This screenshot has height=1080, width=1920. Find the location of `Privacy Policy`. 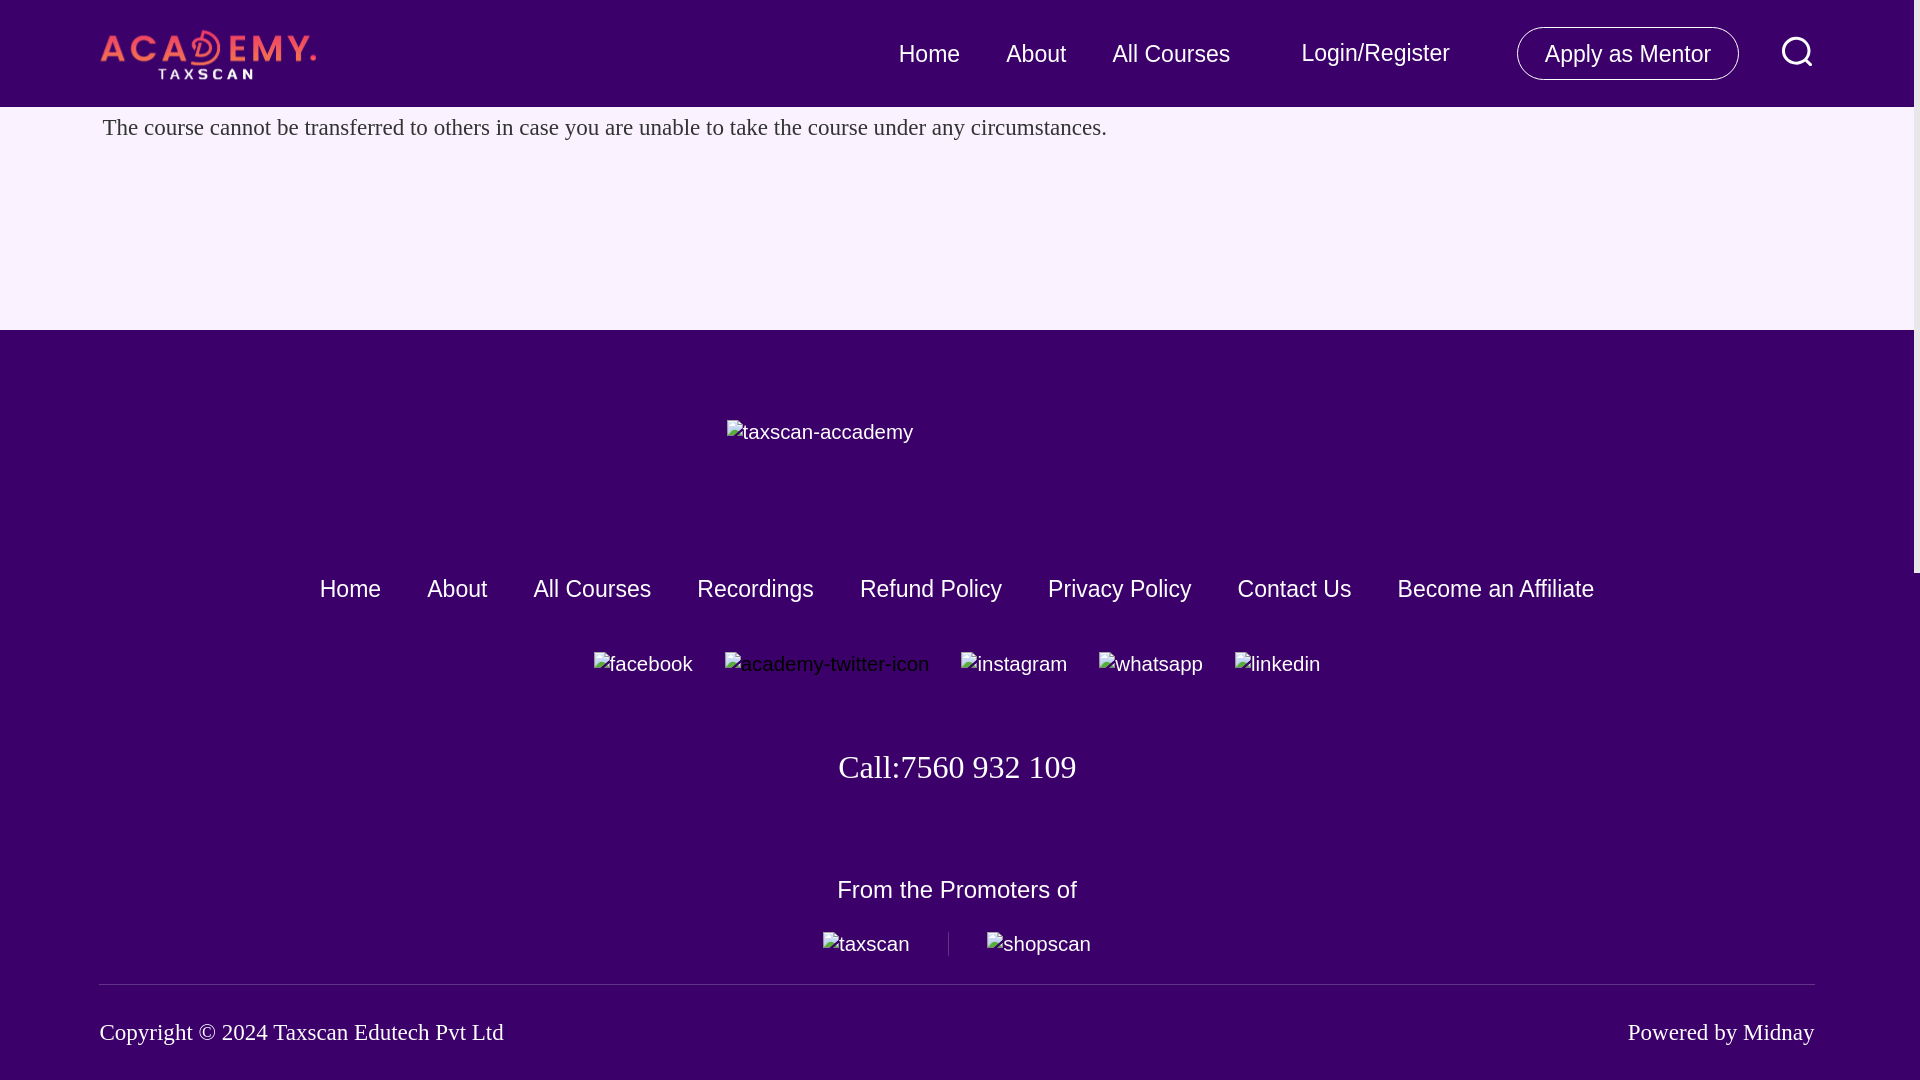

Privacy Policy is located at coordinates (1119, 588).